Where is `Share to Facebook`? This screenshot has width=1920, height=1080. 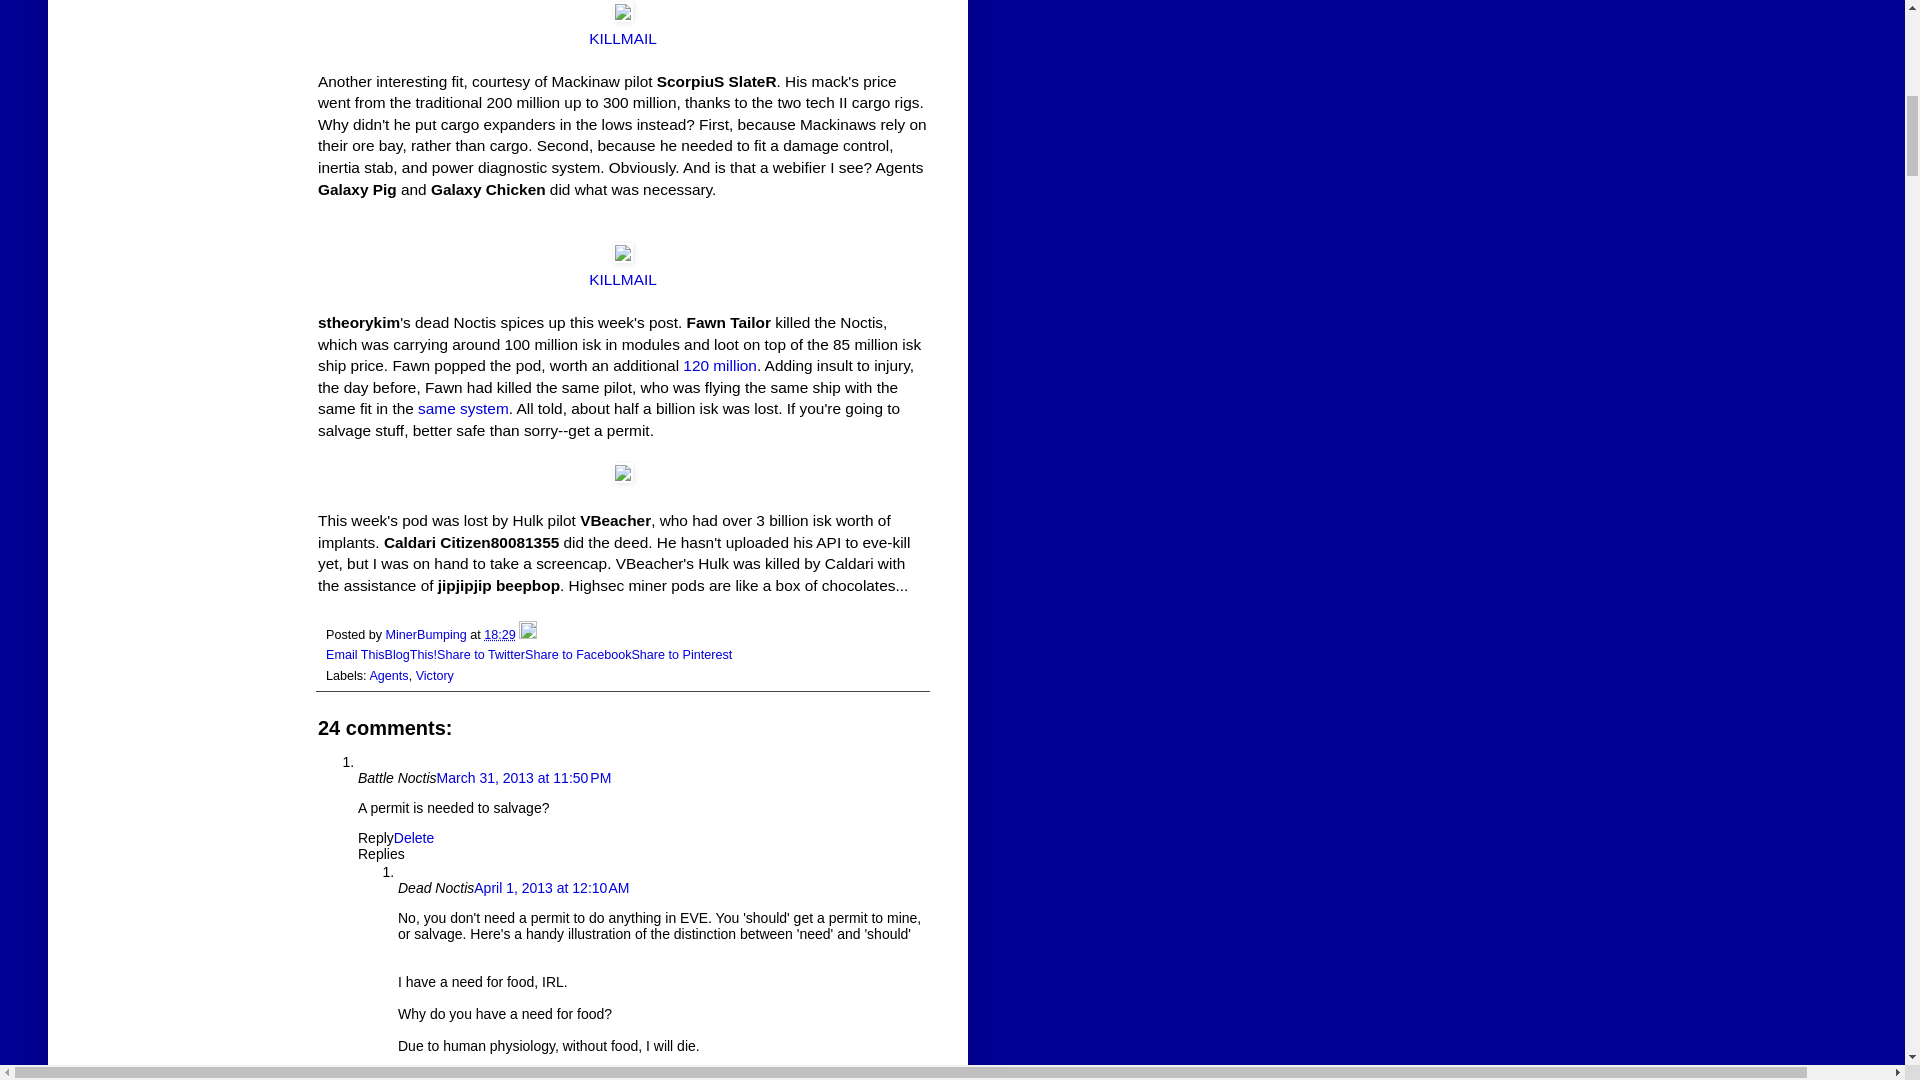
Share to Facebook is located at coordinates (578, 655).